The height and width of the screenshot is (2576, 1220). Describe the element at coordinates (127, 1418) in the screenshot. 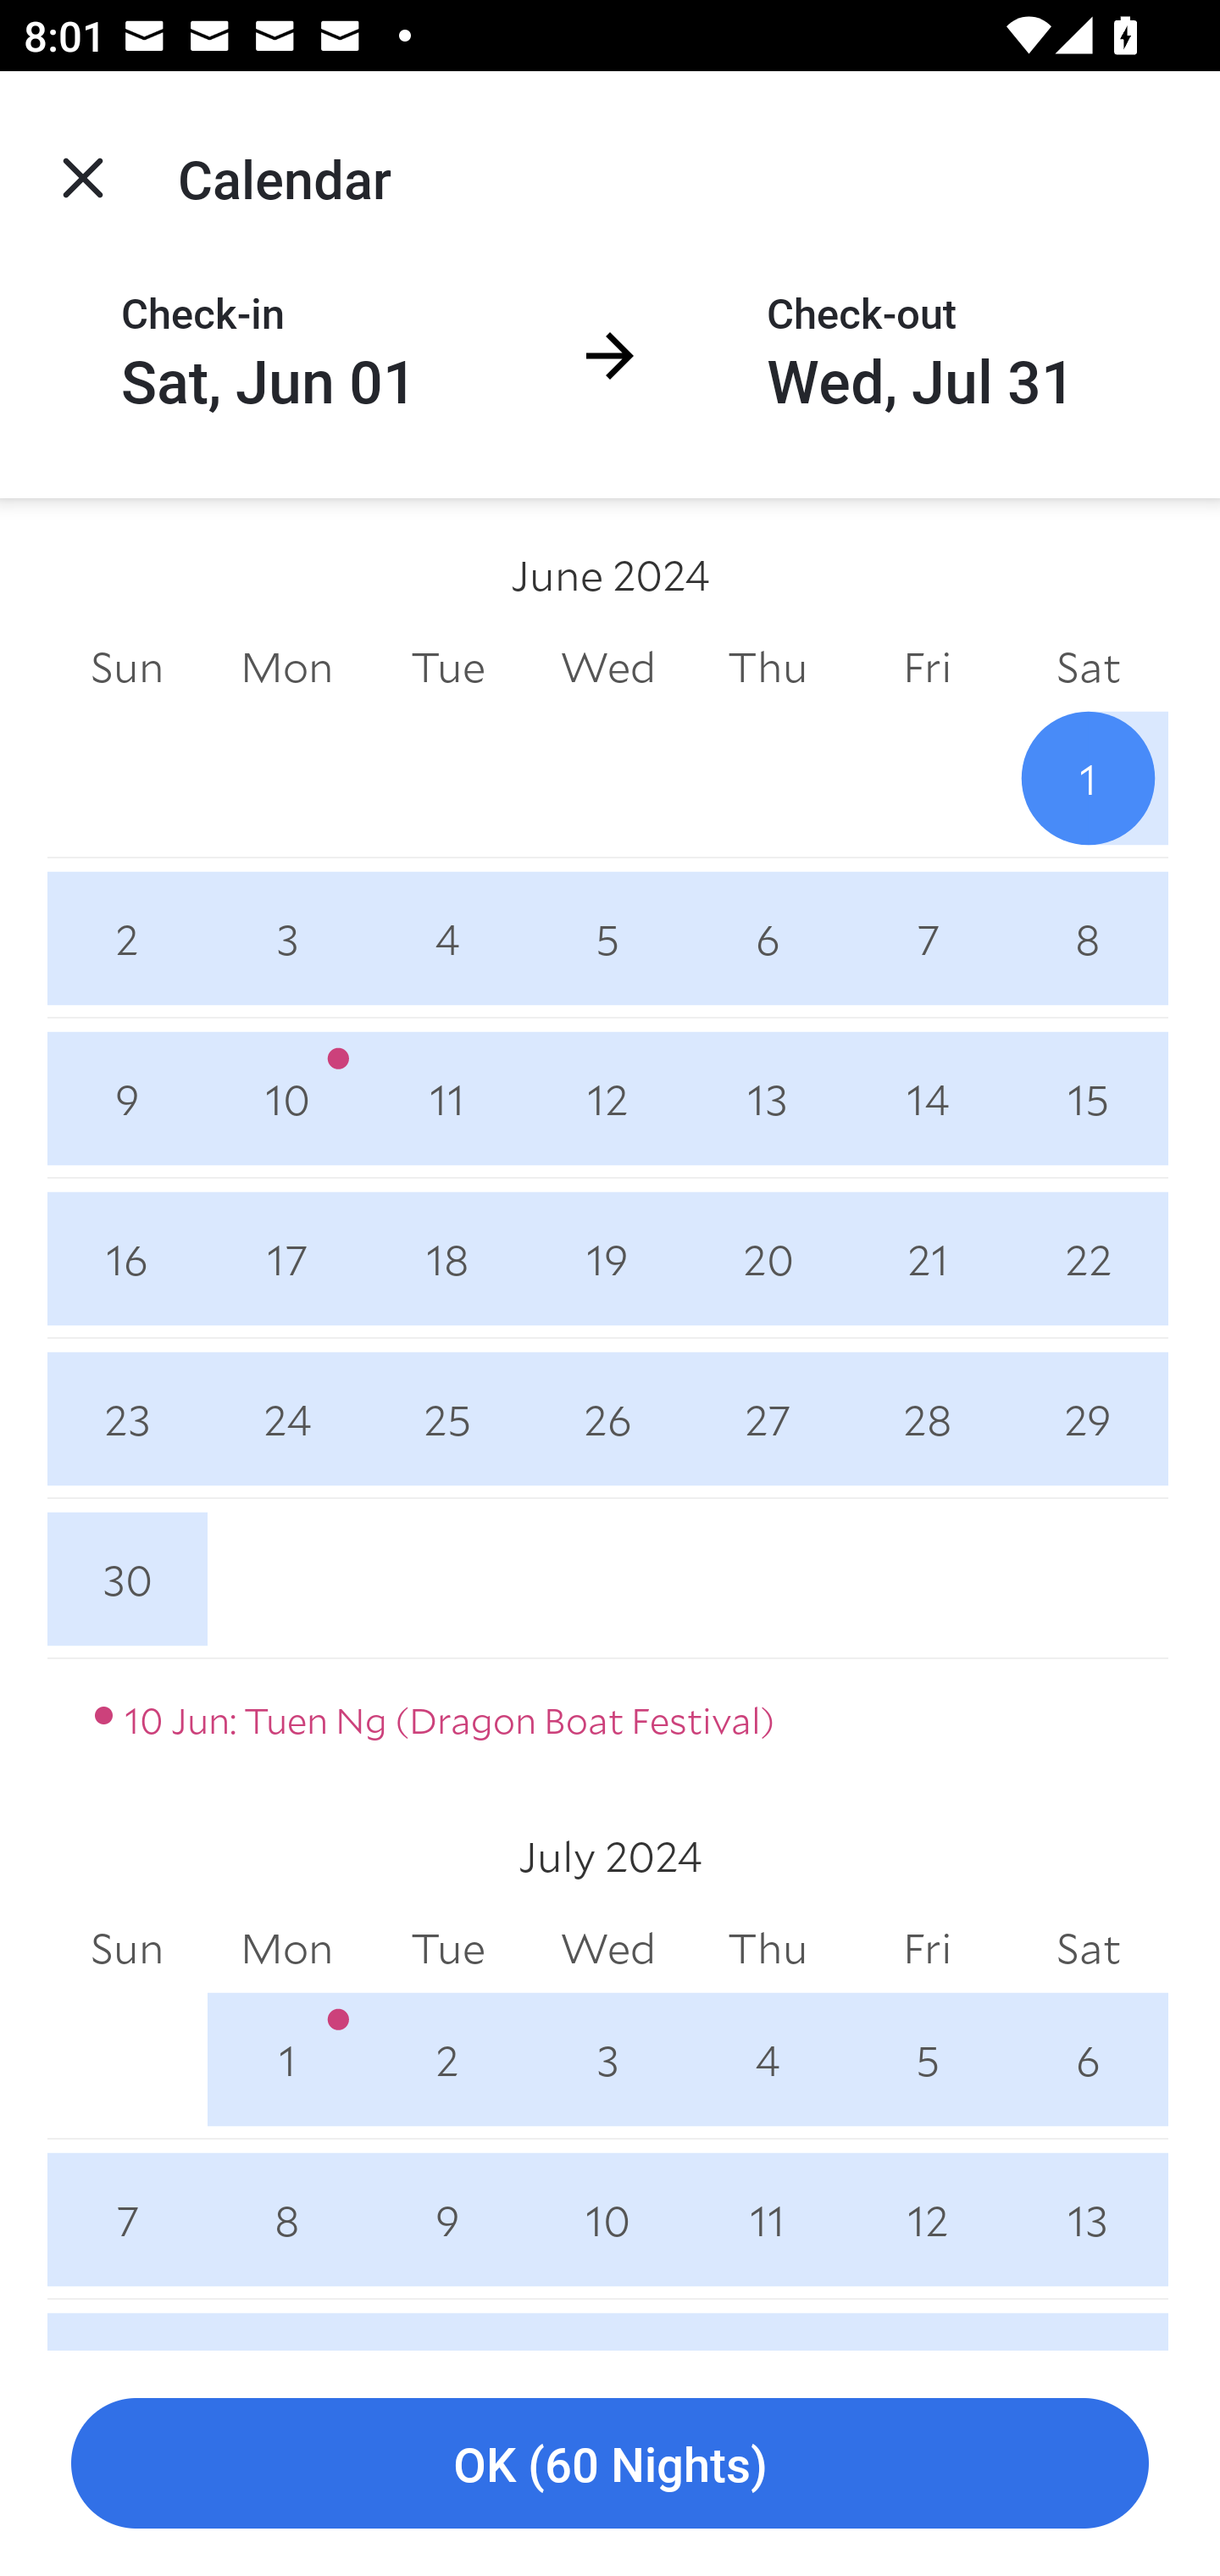

I see `23 23 June 2024` at that location.